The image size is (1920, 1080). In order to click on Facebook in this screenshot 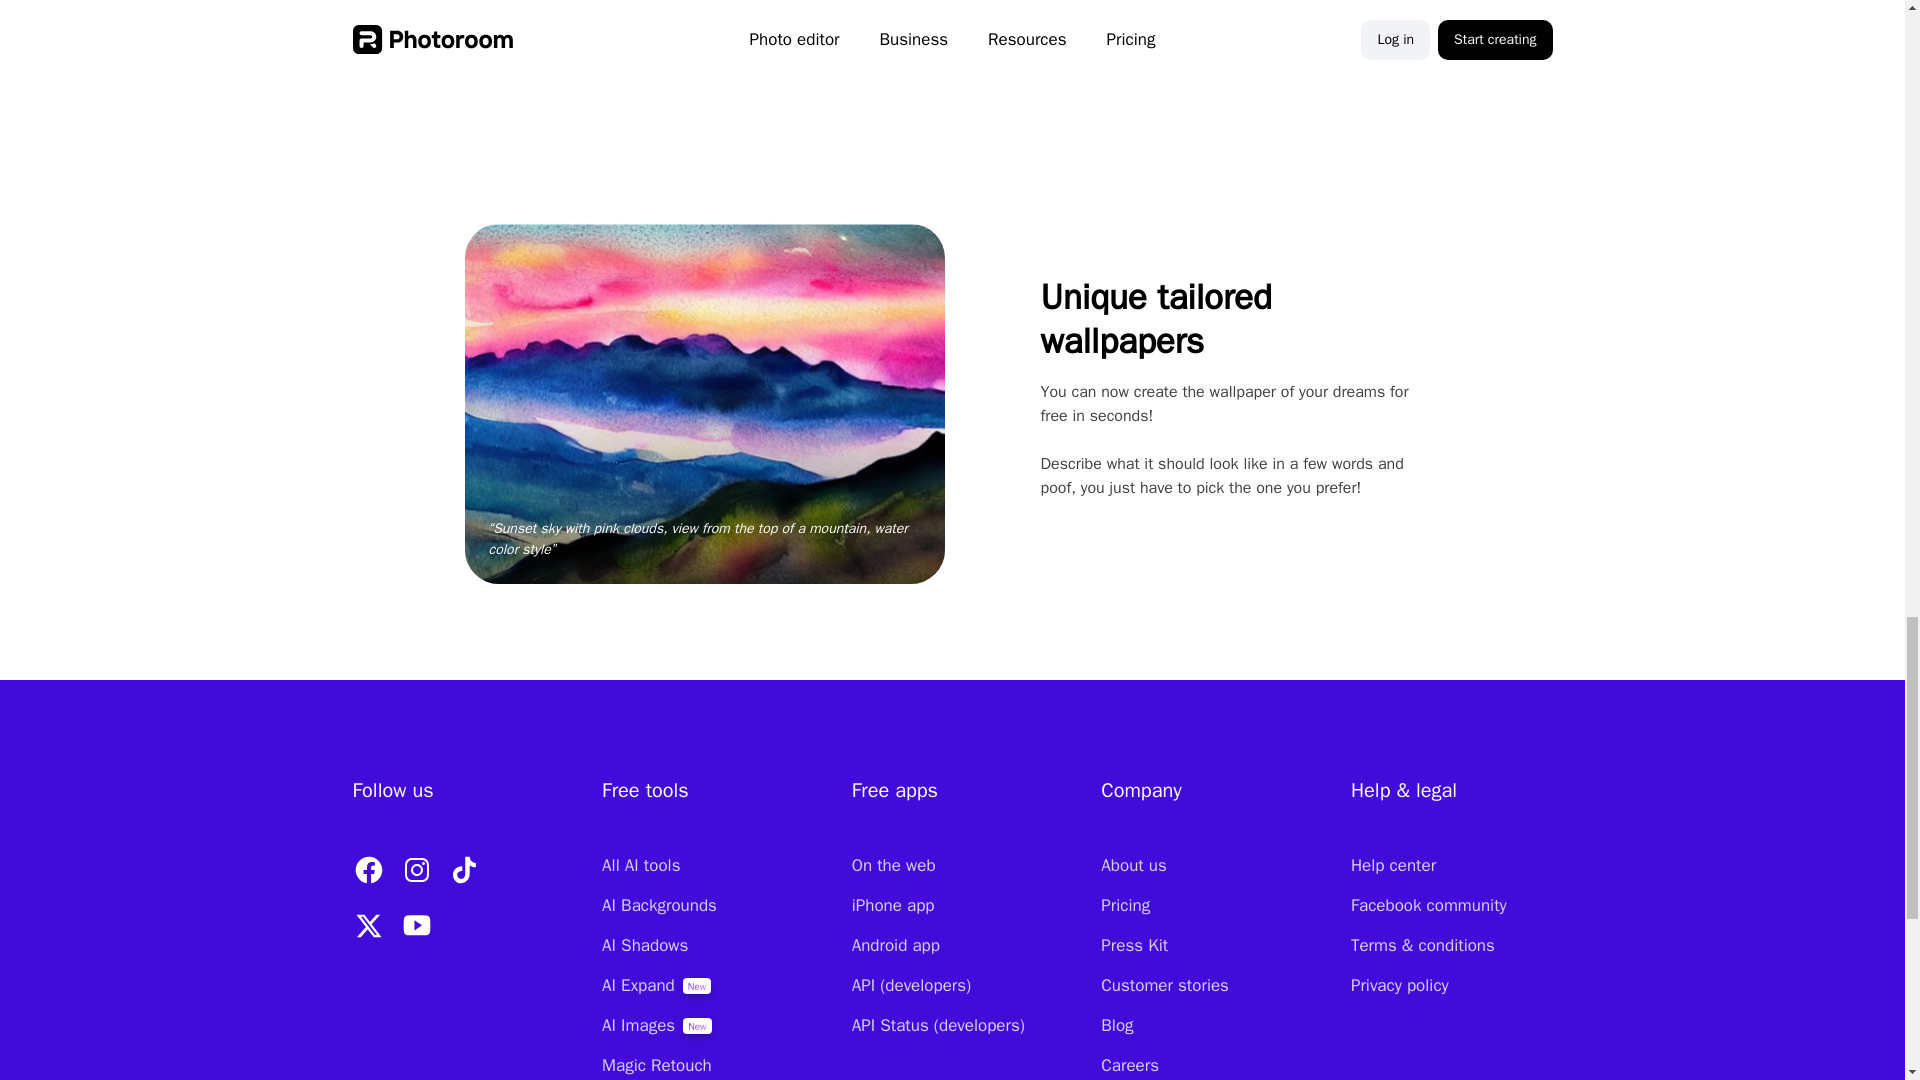, I will do `click(367, 870)`.